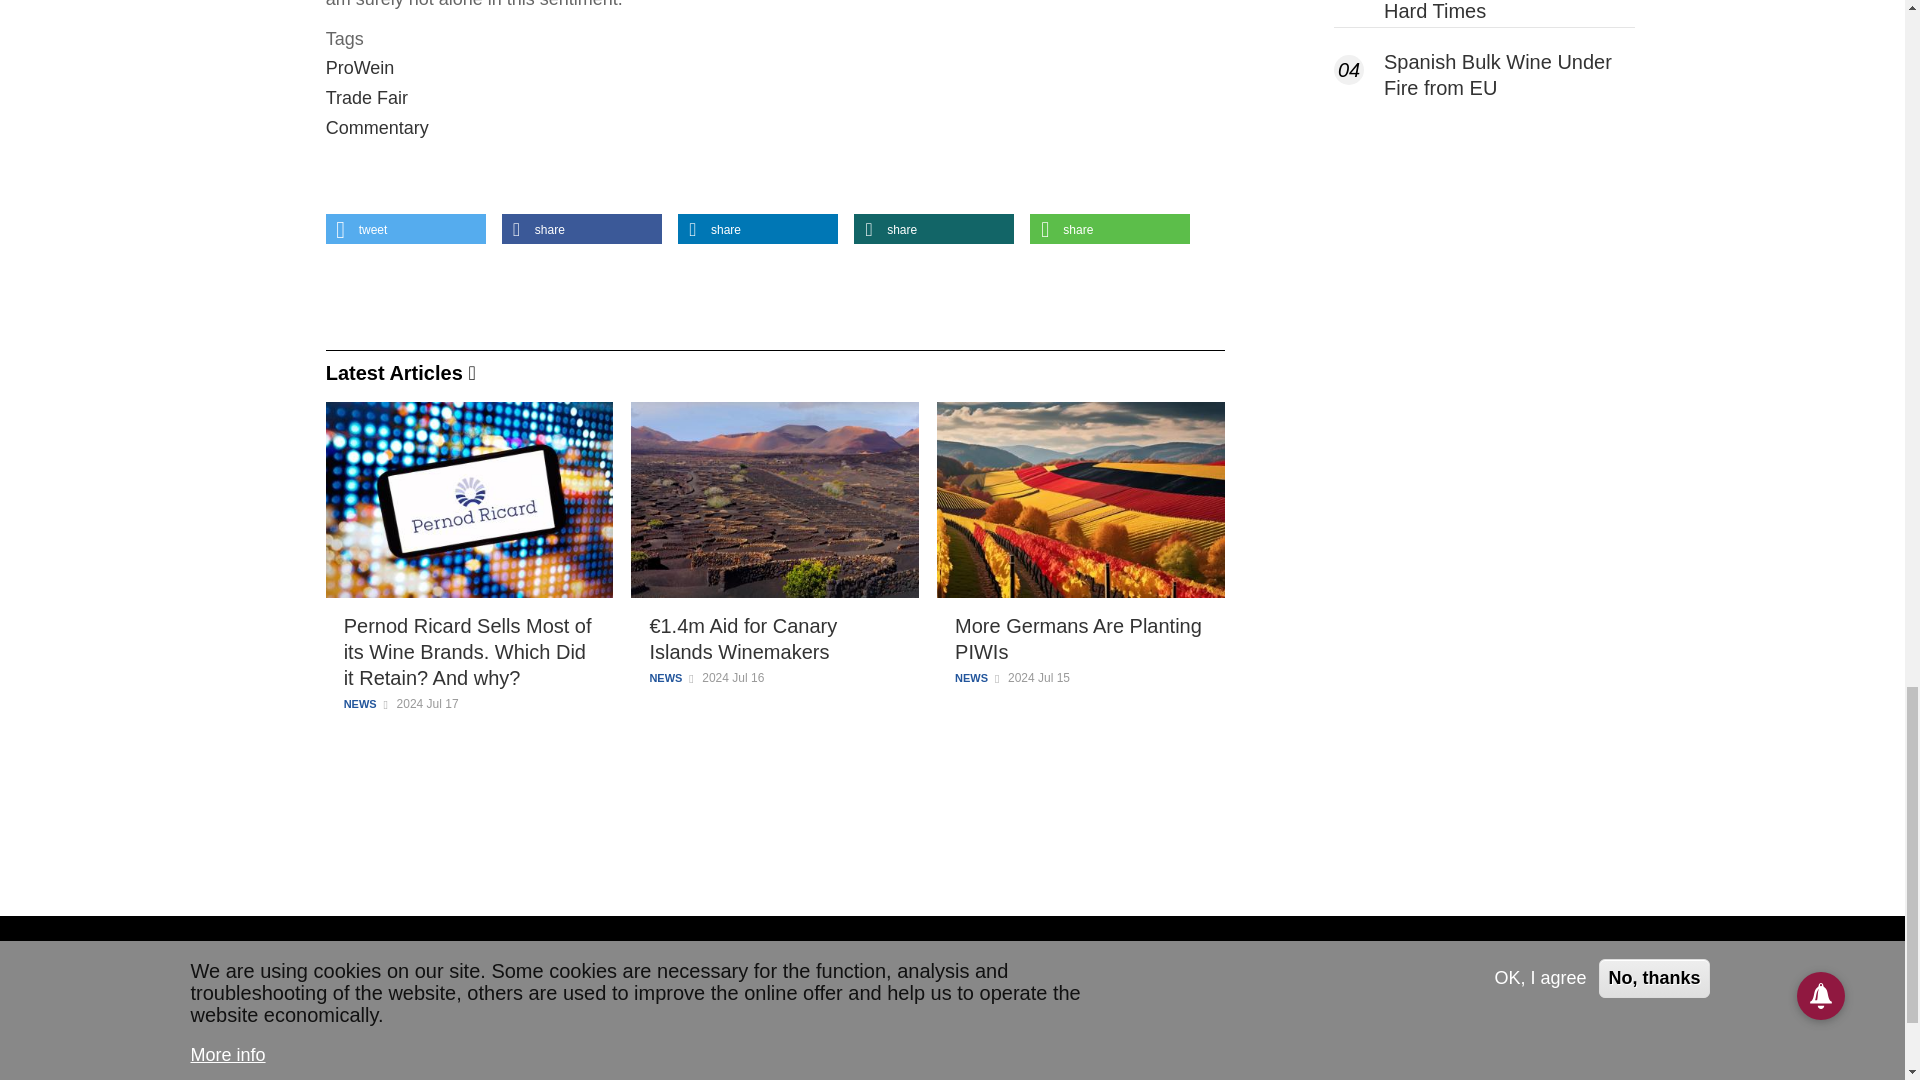 The height and width of the screenshot is (1080, 1920). What do you see at coordinates (934, 228) in the screenshot?
I see `share` at bounding box center [934, 228].